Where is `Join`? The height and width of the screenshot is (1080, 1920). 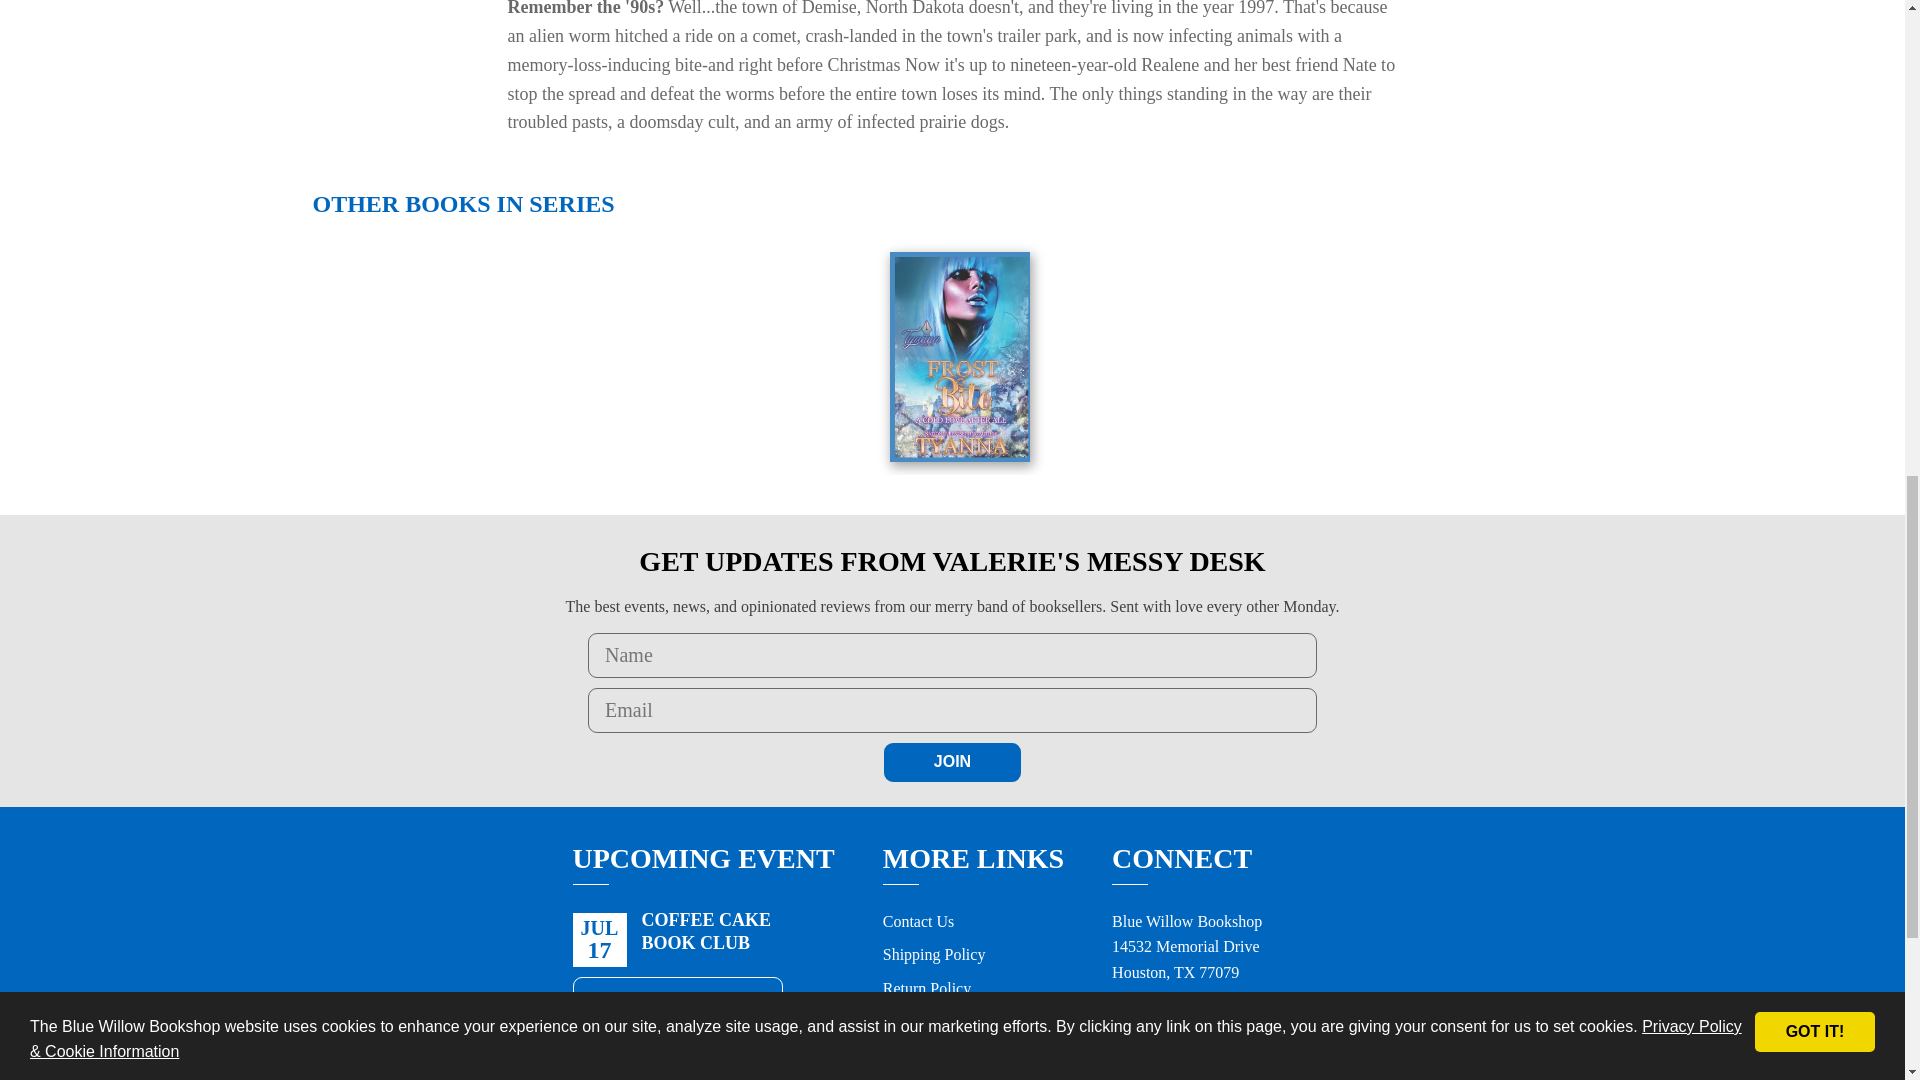
Join is located at coordinates (952, 762).